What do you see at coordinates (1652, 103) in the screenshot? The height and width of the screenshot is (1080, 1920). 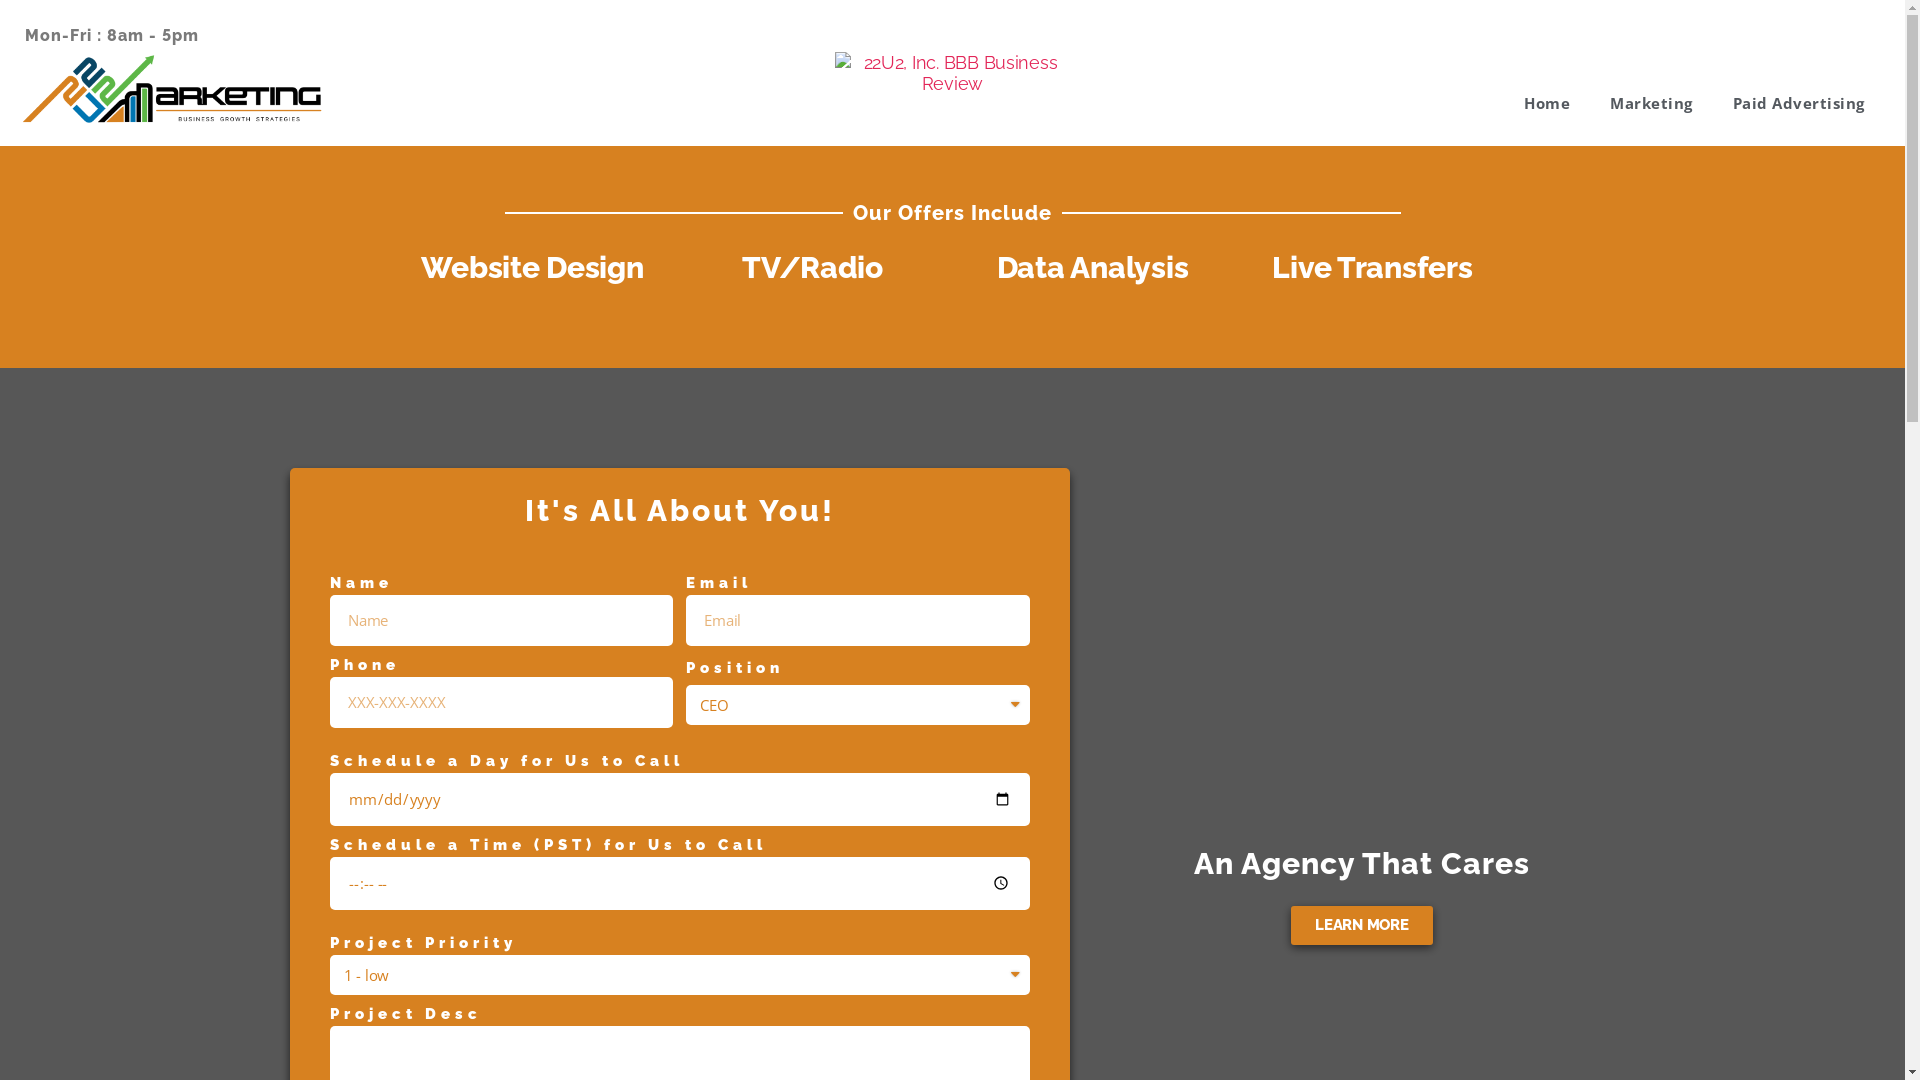 I see `Marketing` at bounding box center [1652, 103].